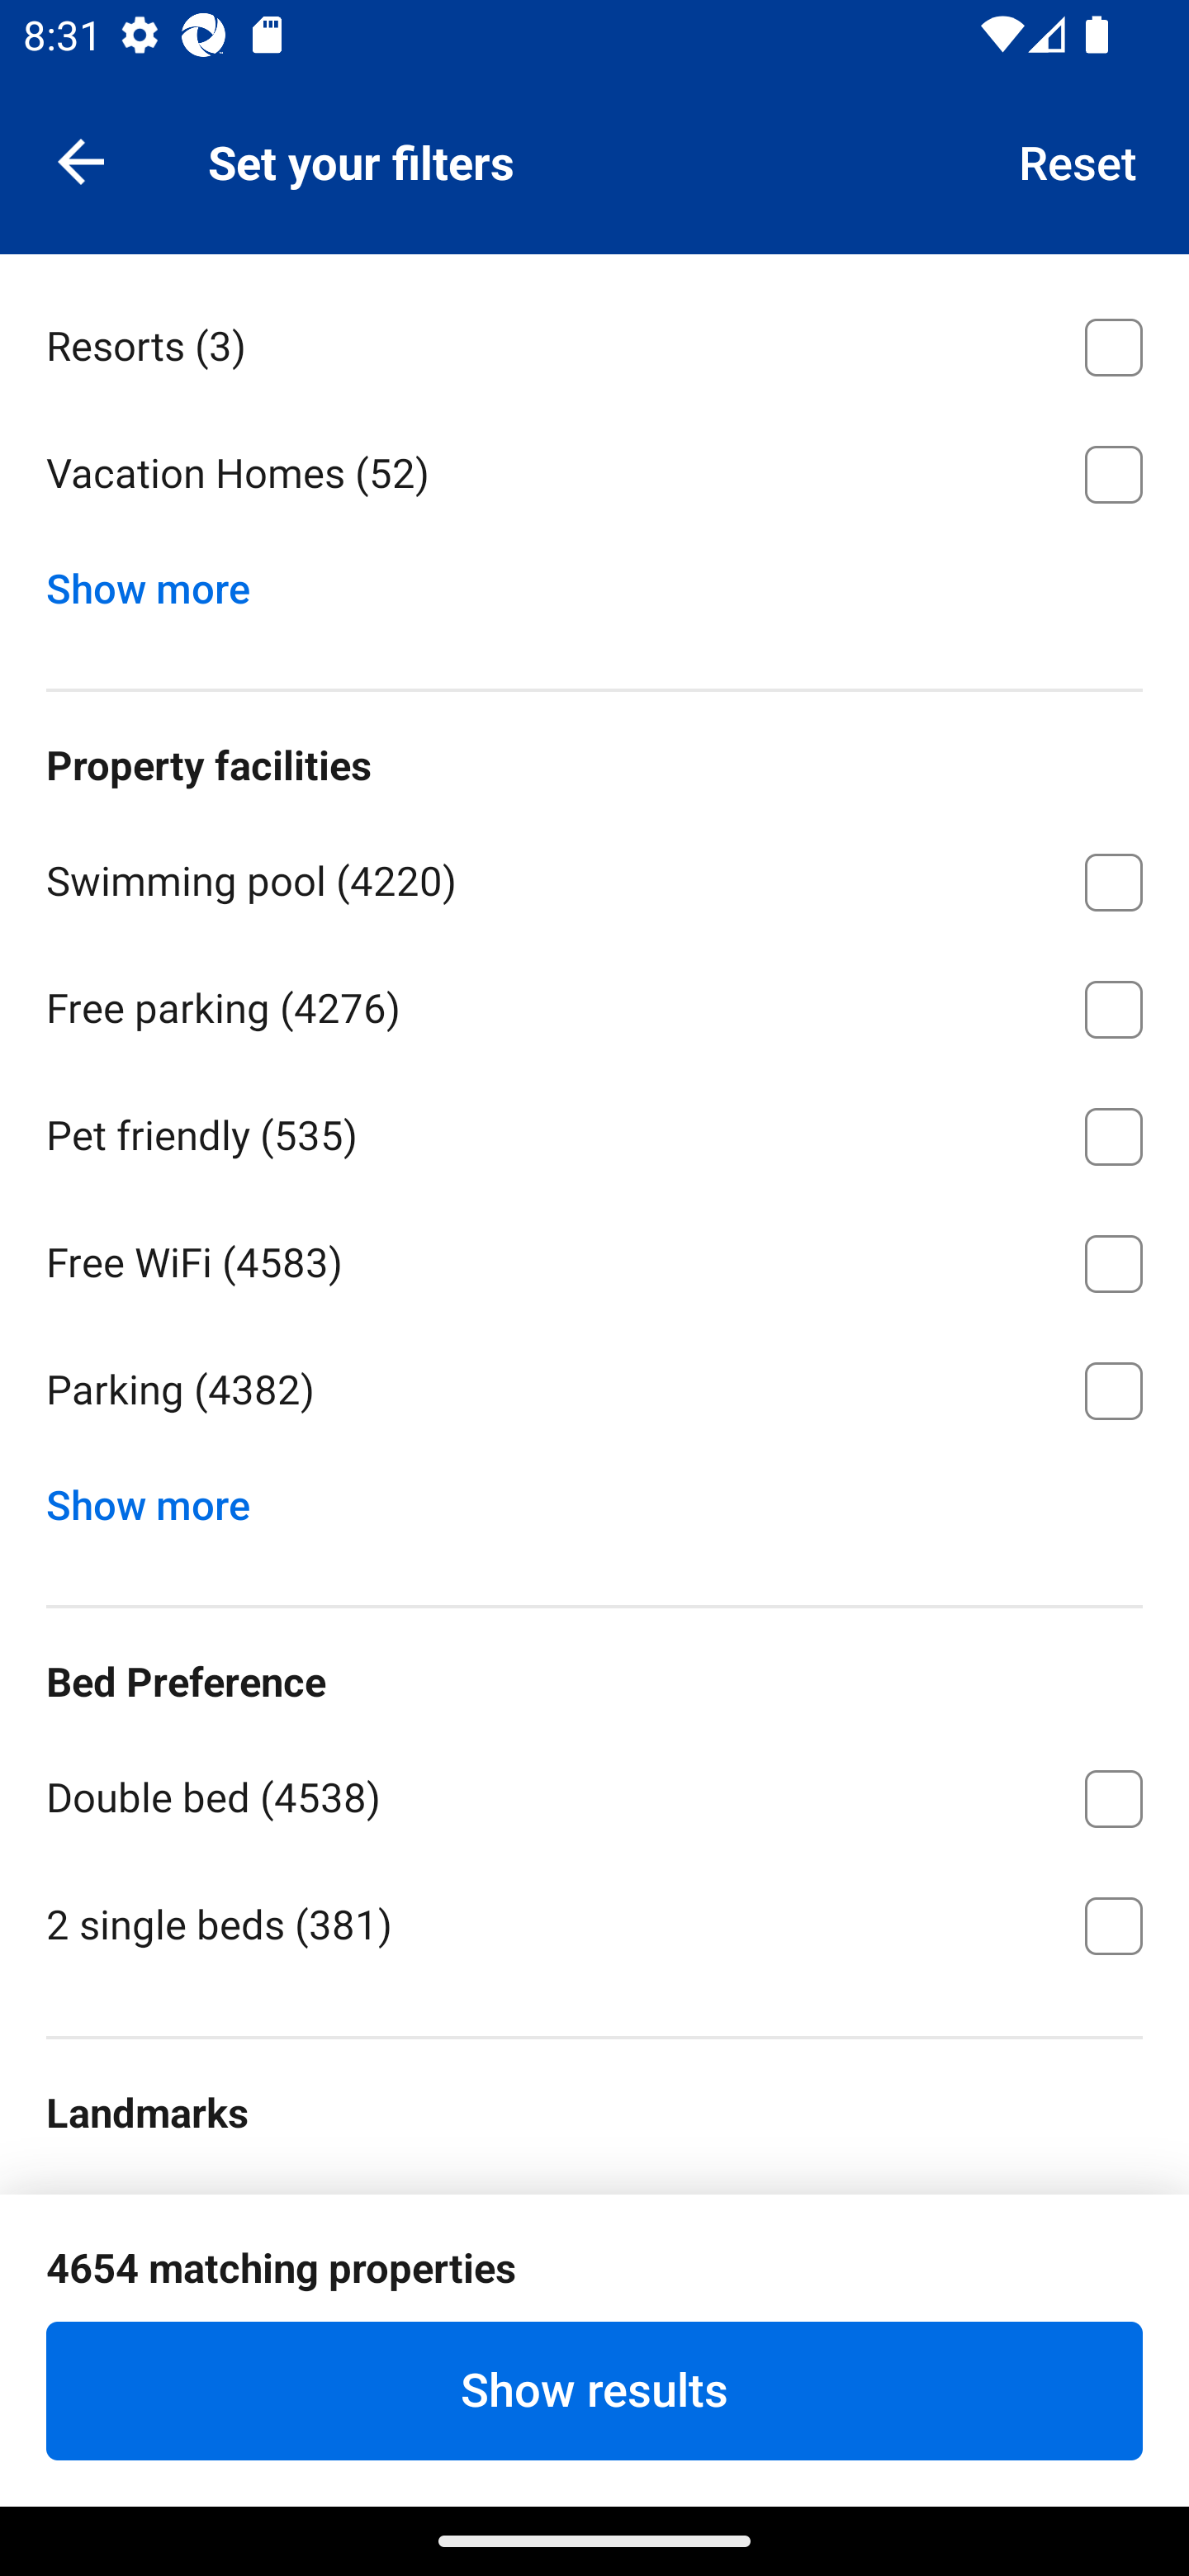 The height and width of the screenshot is (2576, 1189). I want to click on Double bed ⁦(4538), so click(594, 1792).